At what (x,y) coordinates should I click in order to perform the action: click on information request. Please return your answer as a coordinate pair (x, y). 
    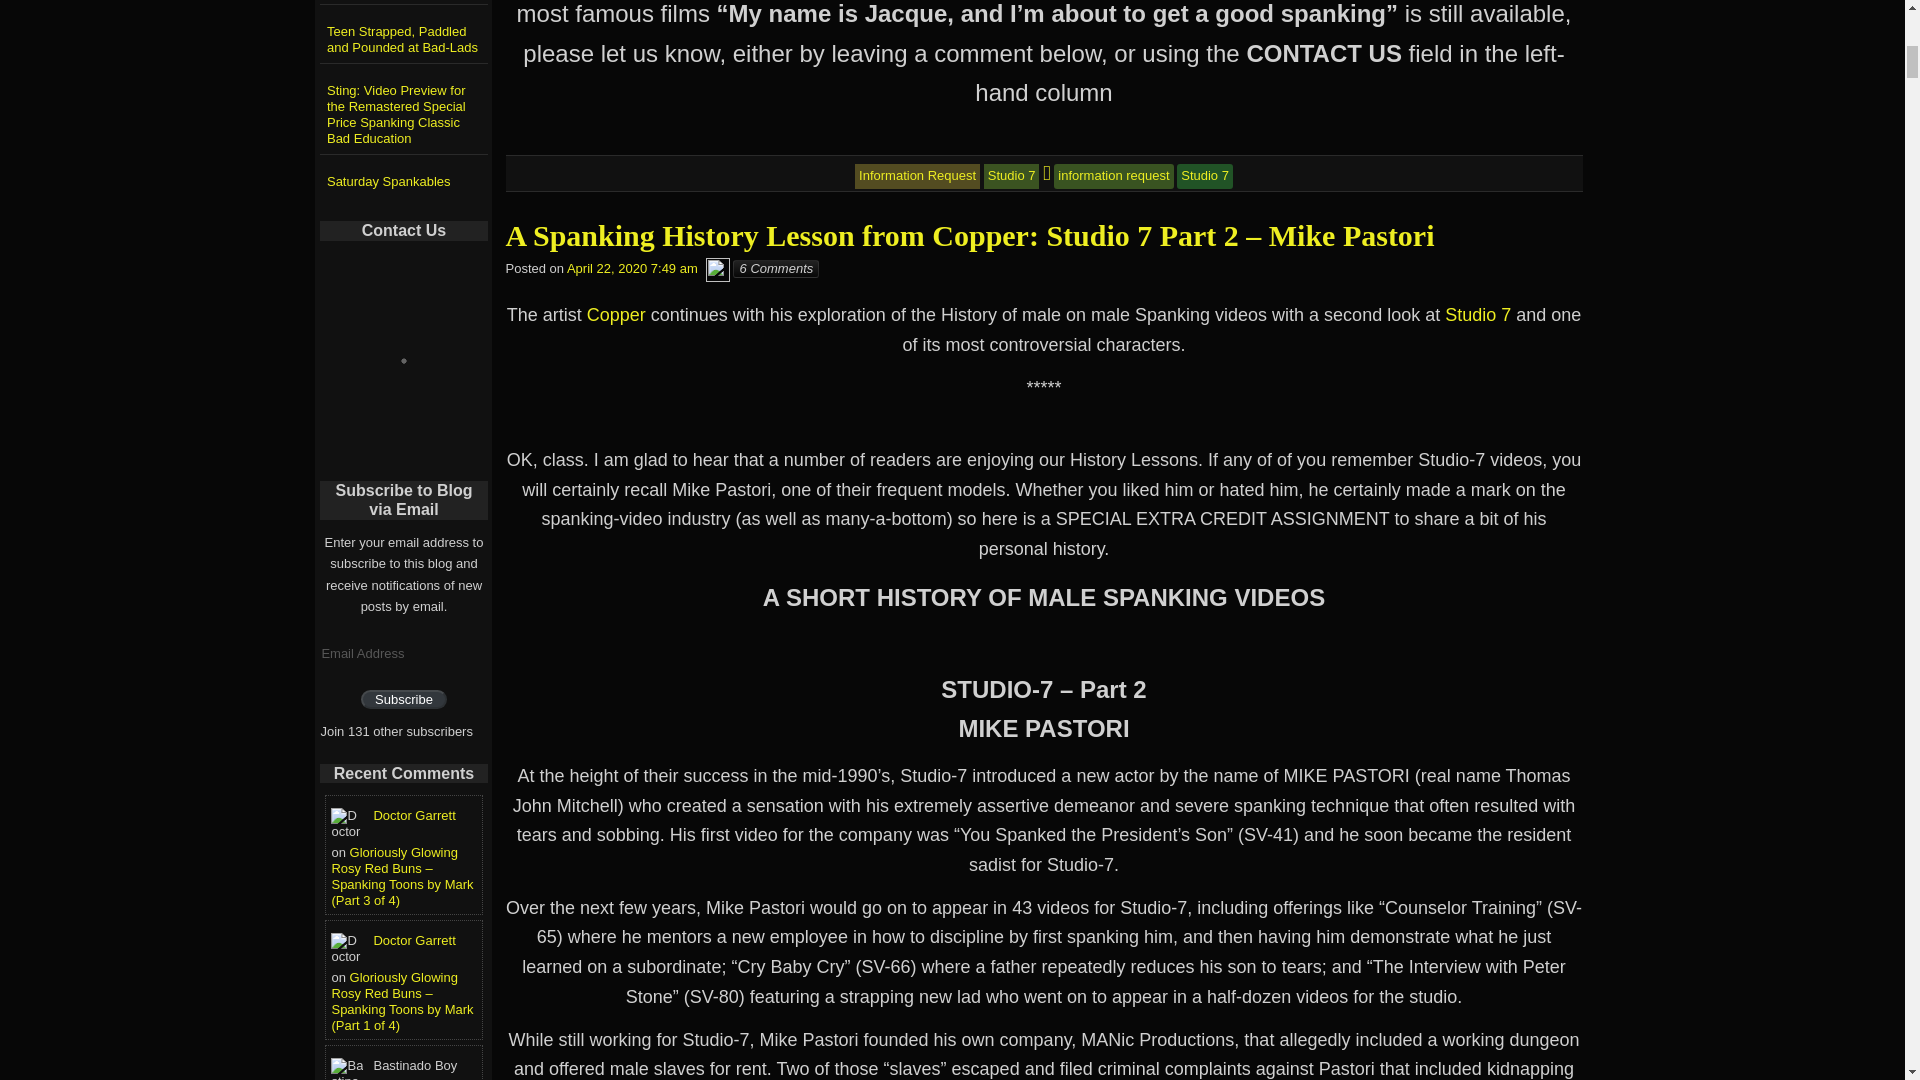
    Looking at the image, I should click on (1114, 175).